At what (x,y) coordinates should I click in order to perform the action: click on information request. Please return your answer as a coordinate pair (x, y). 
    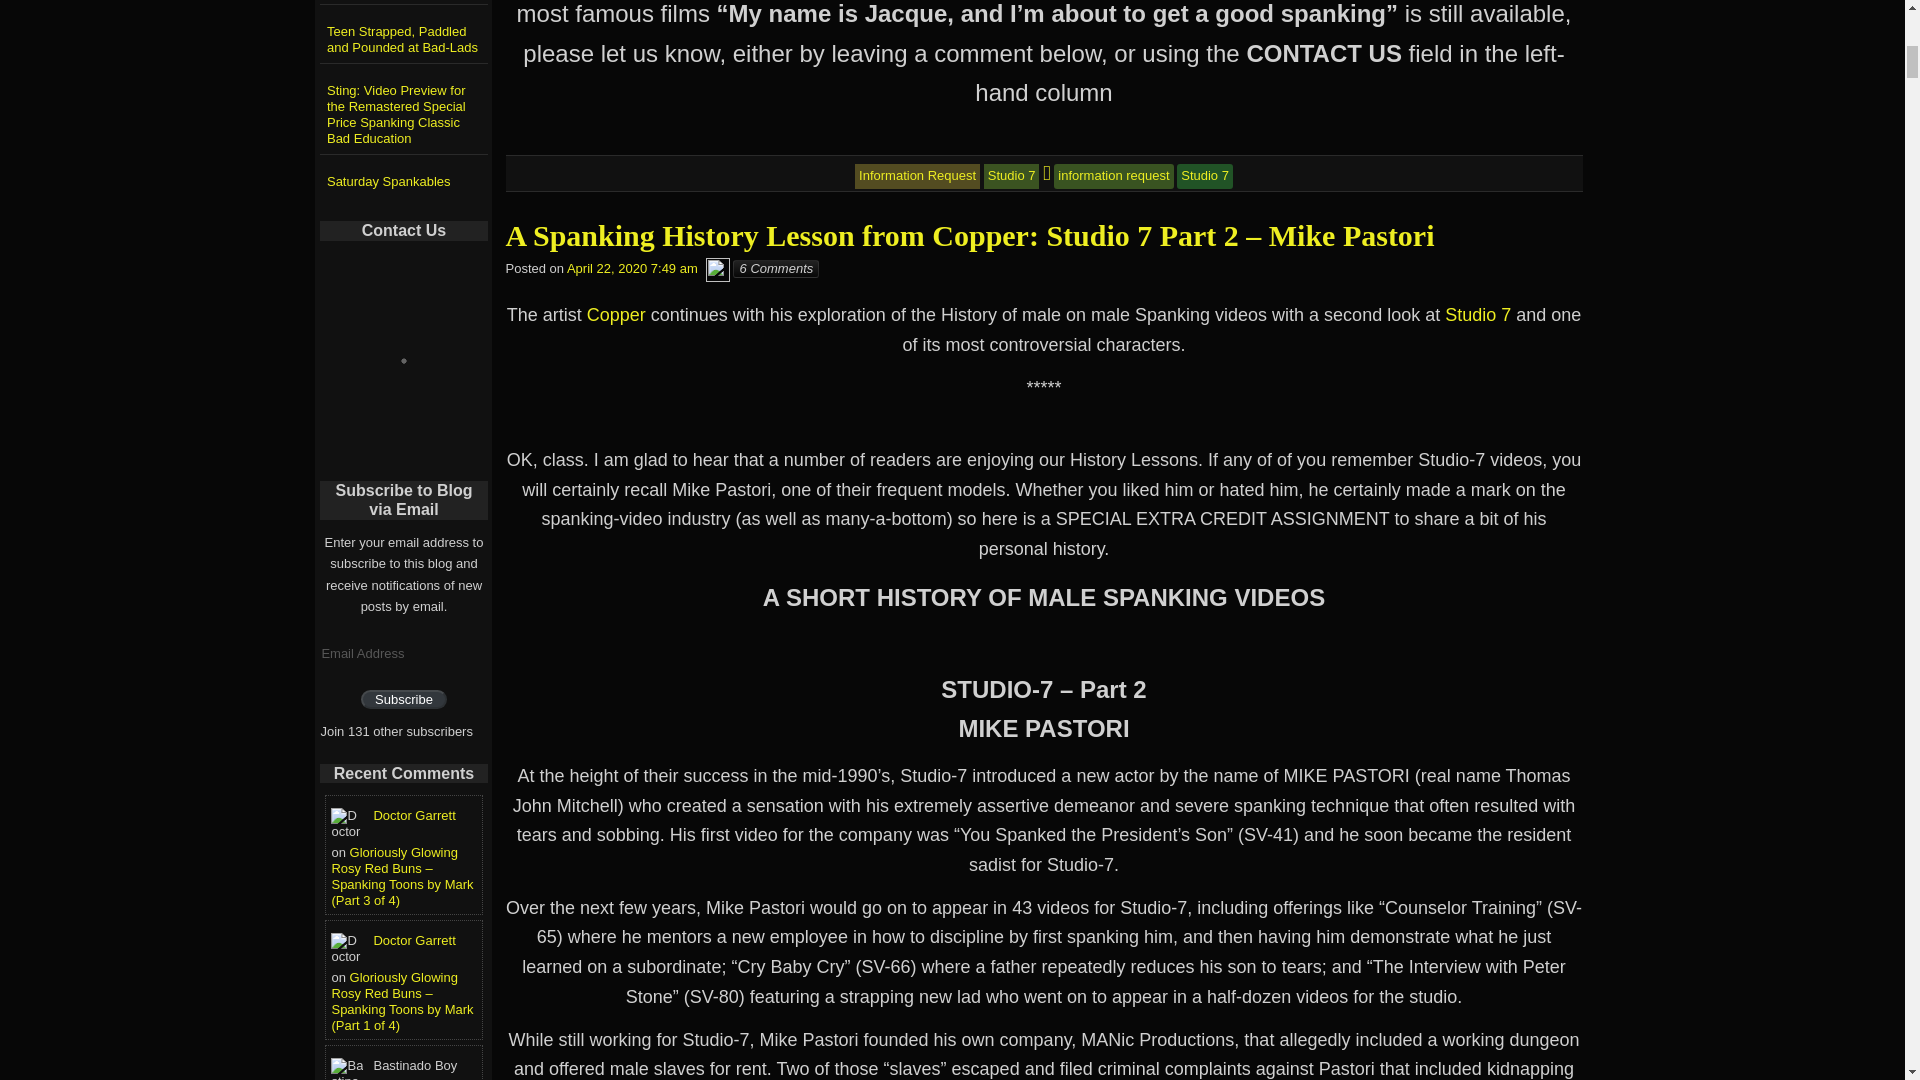
    Looking at the image, I should click on (1114, 175).